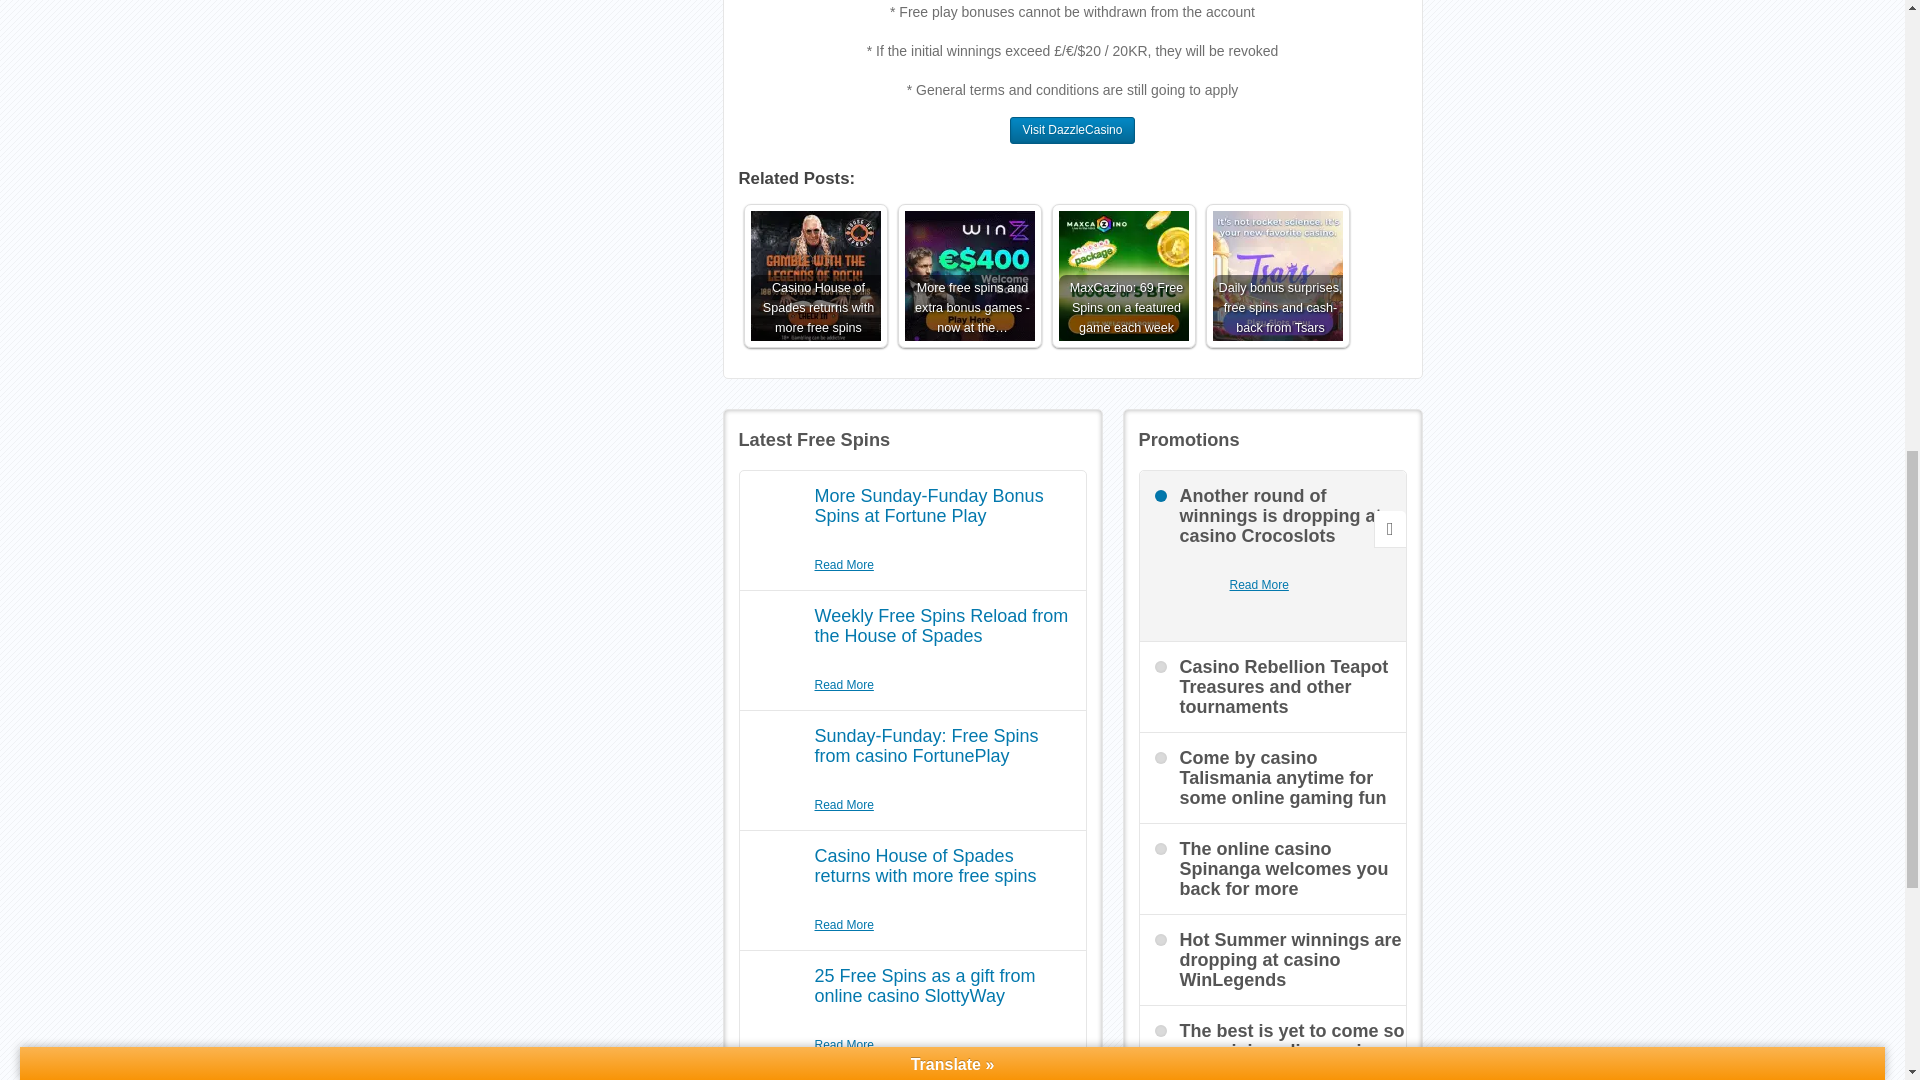 Image resolution: width=1920 pixels, height=1080 pixels. Describe the element at coordinates (1122, 276) in the screenshot. I see `MaxCazino: 69 Free Spins on a featured game each week` at that location.